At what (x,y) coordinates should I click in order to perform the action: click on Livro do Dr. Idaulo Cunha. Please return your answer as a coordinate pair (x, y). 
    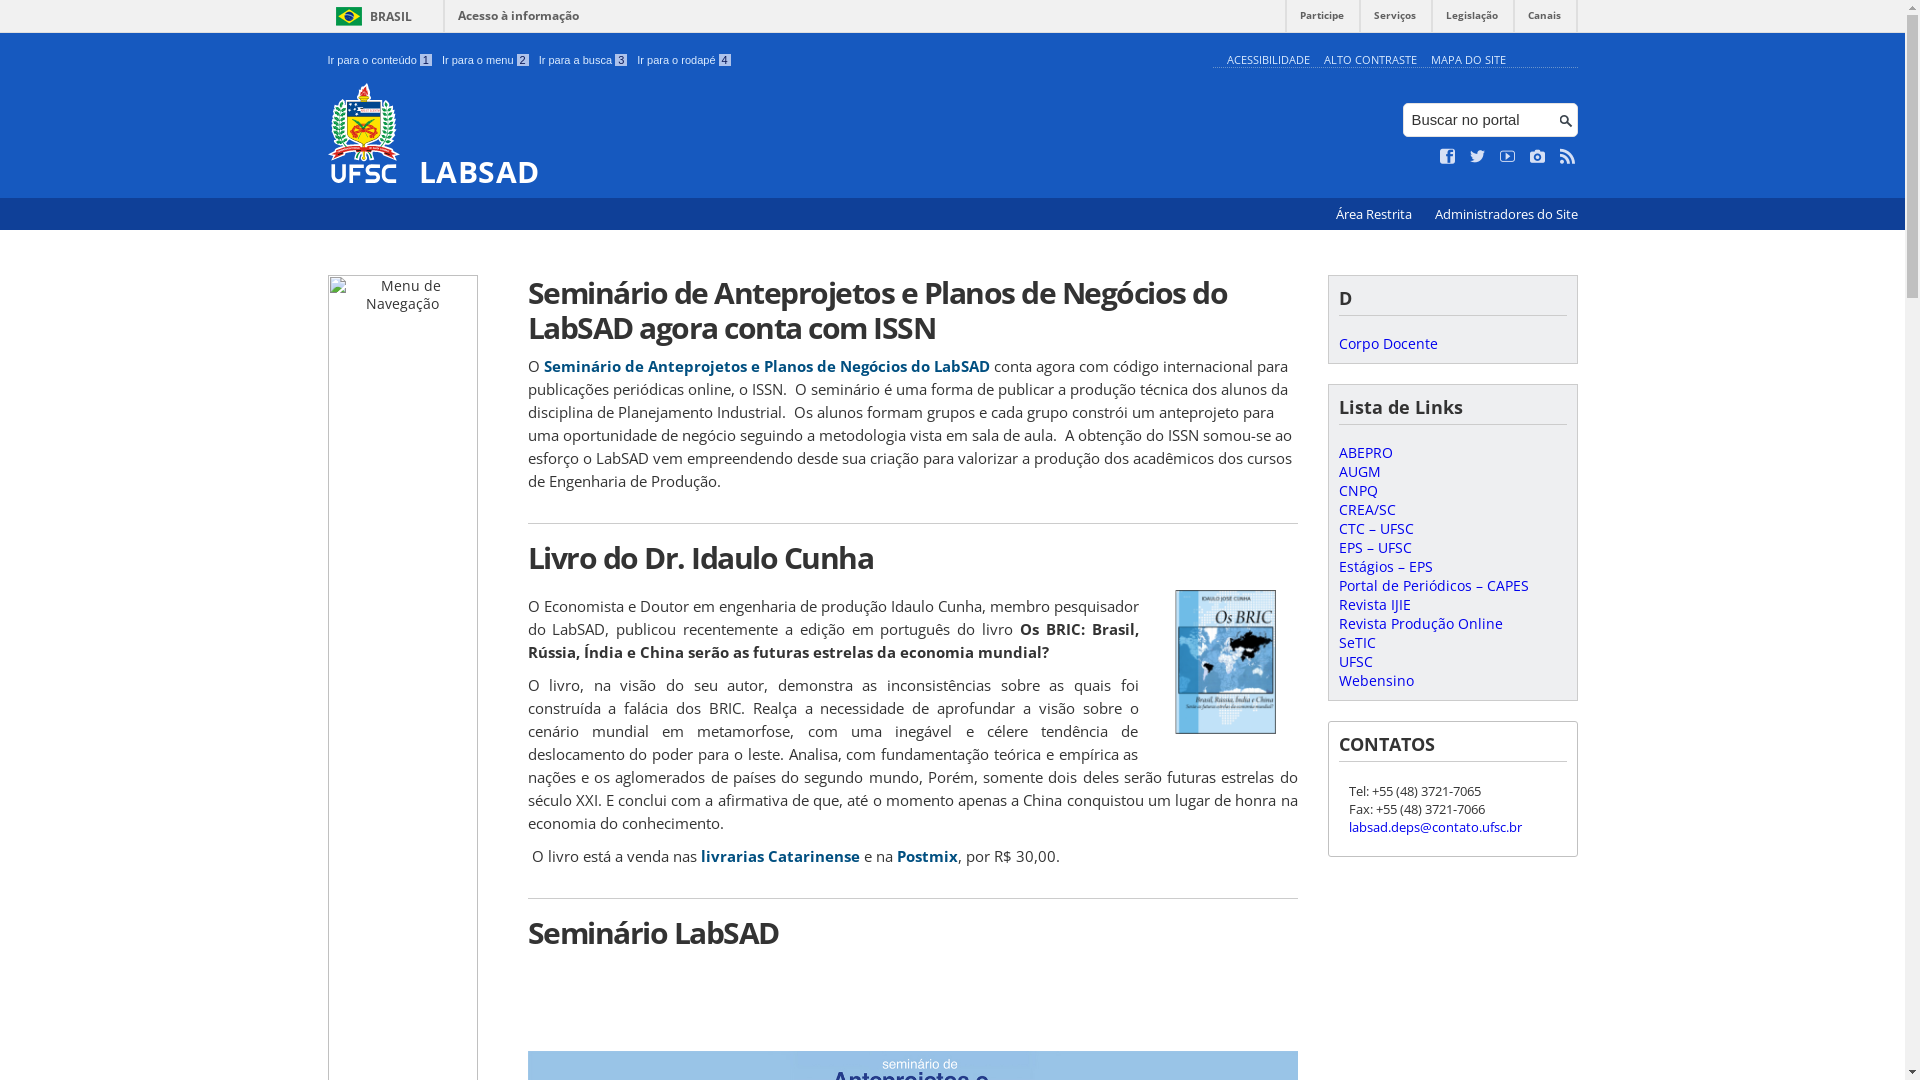
    Looking at the image, I should click on (913, 558).